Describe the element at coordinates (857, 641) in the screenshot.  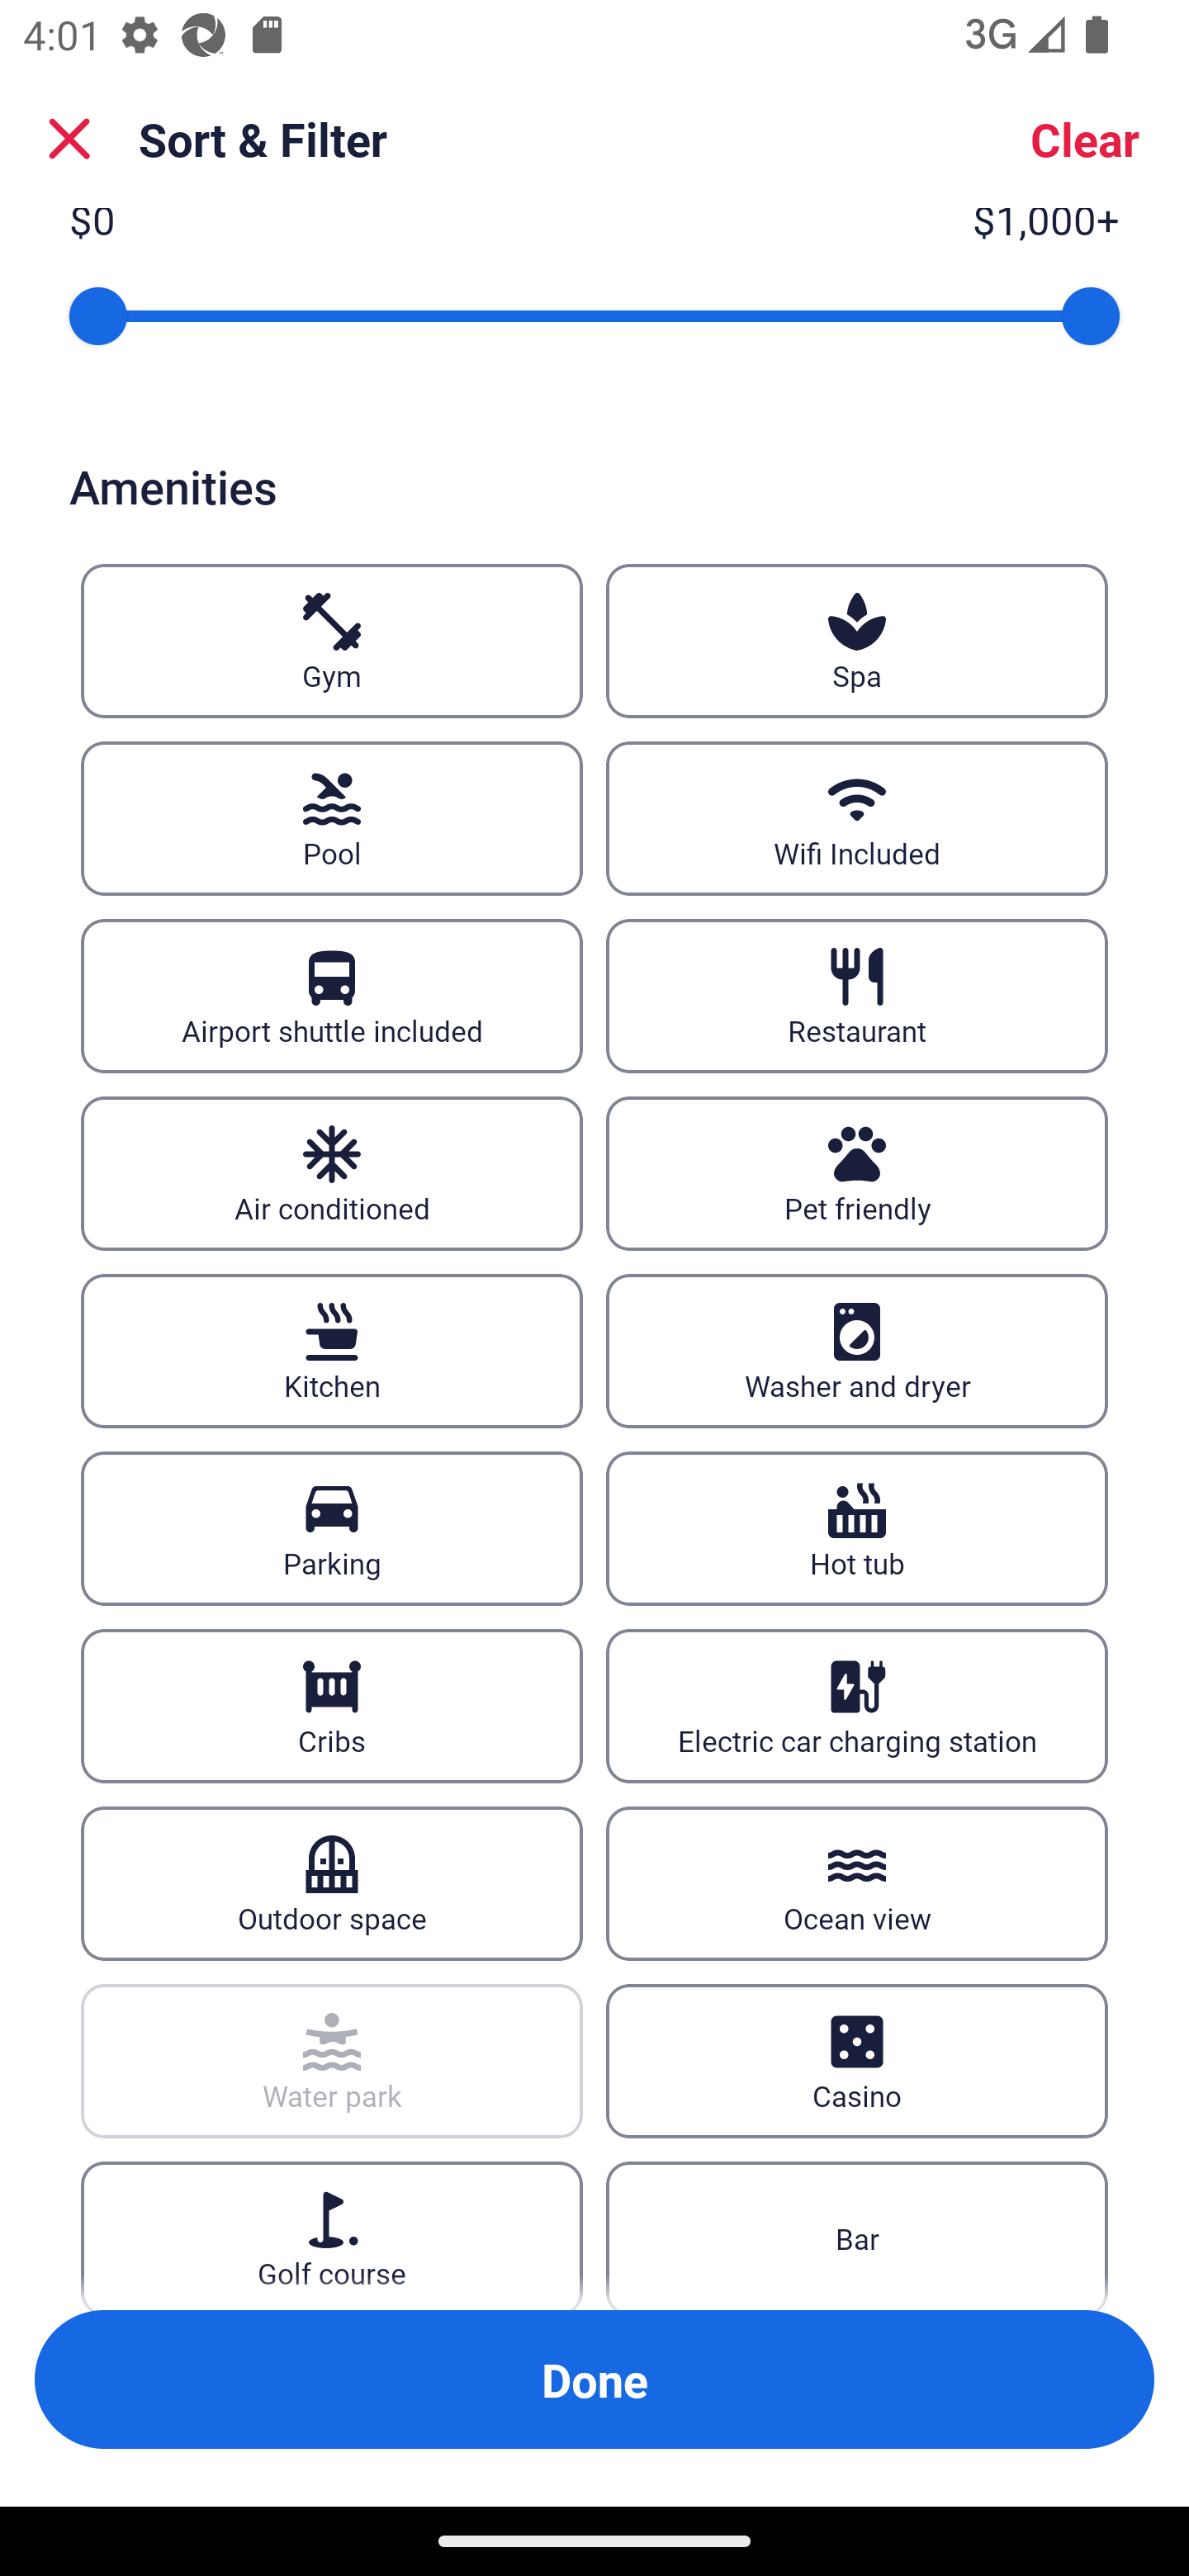
I see `Spa` at that location.